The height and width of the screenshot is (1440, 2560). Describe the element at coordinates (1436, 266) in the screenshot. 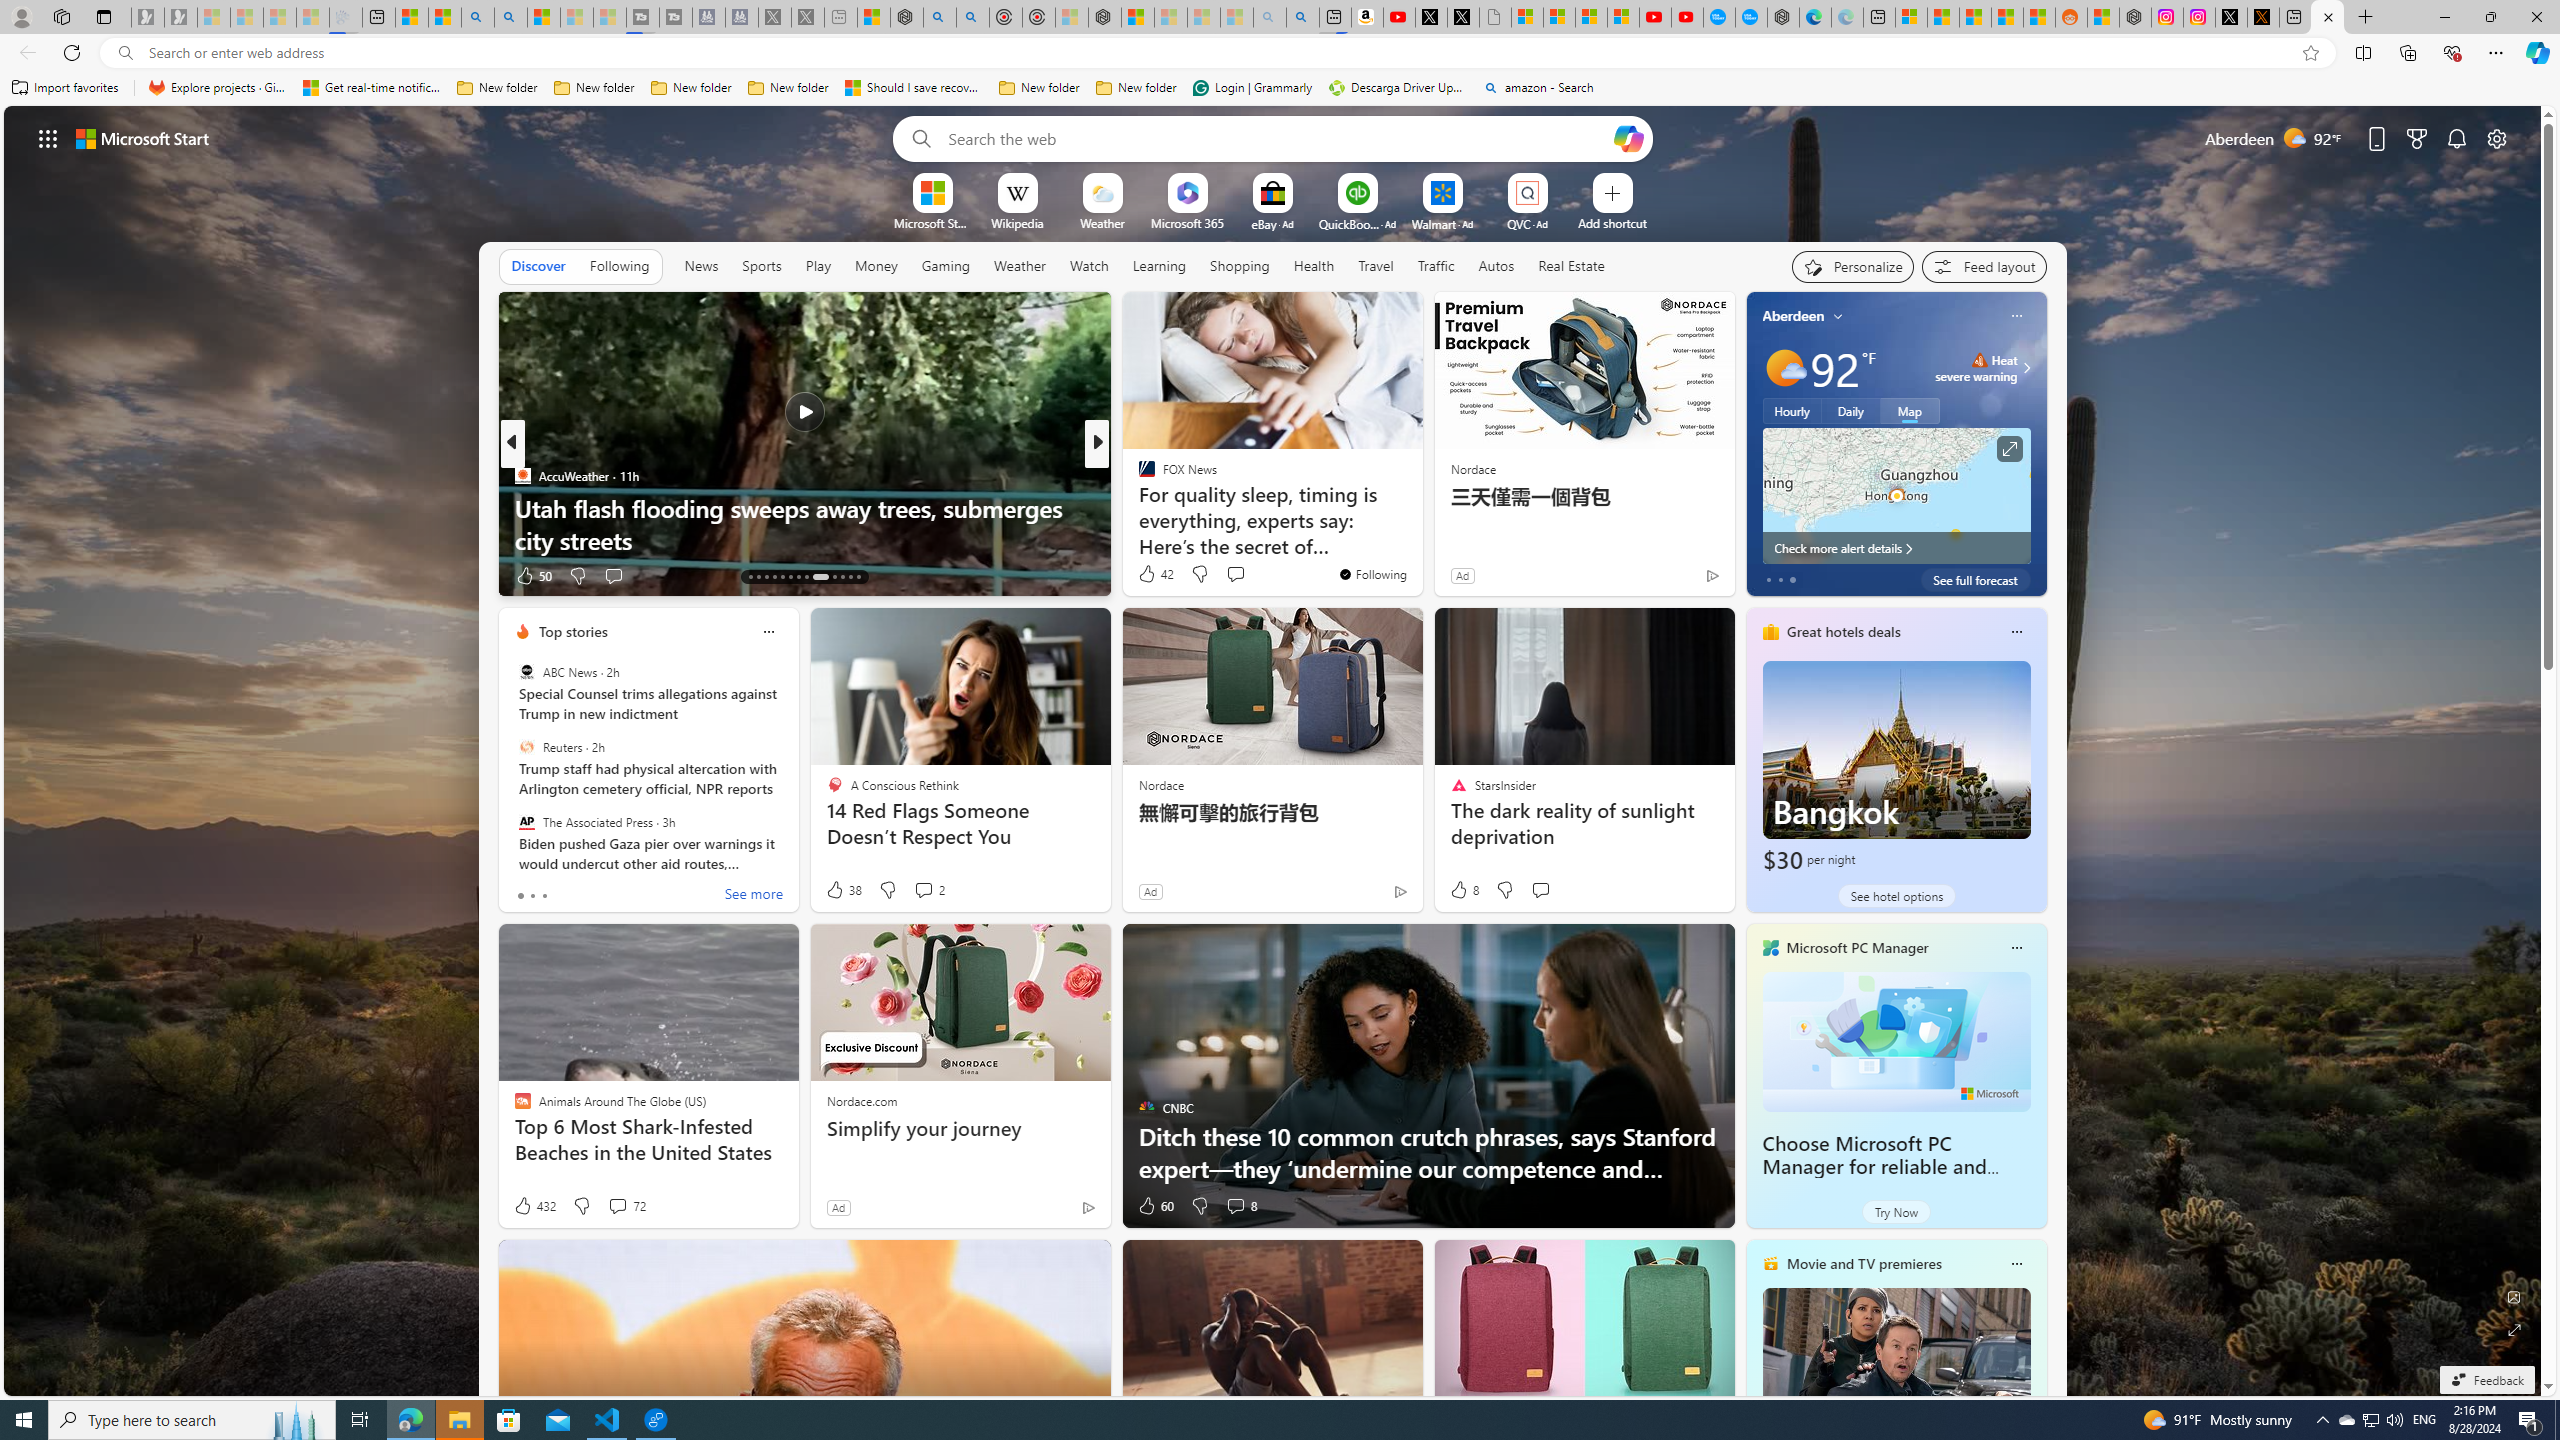

I see `Traffic` at that location.